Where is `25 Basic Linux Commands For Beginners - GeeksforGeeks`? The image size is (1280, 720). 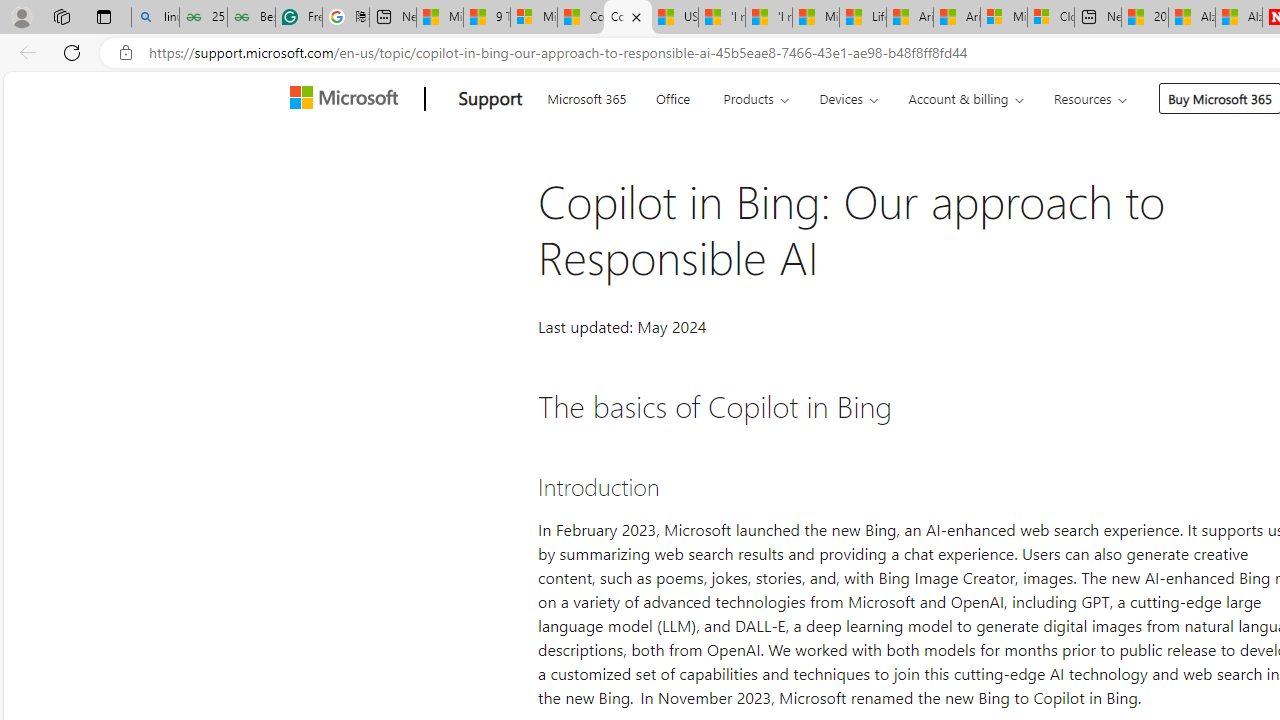
25 Basic Linux Commands For Beginners - GeeksforGeeks is located at coordinates (203, 18).